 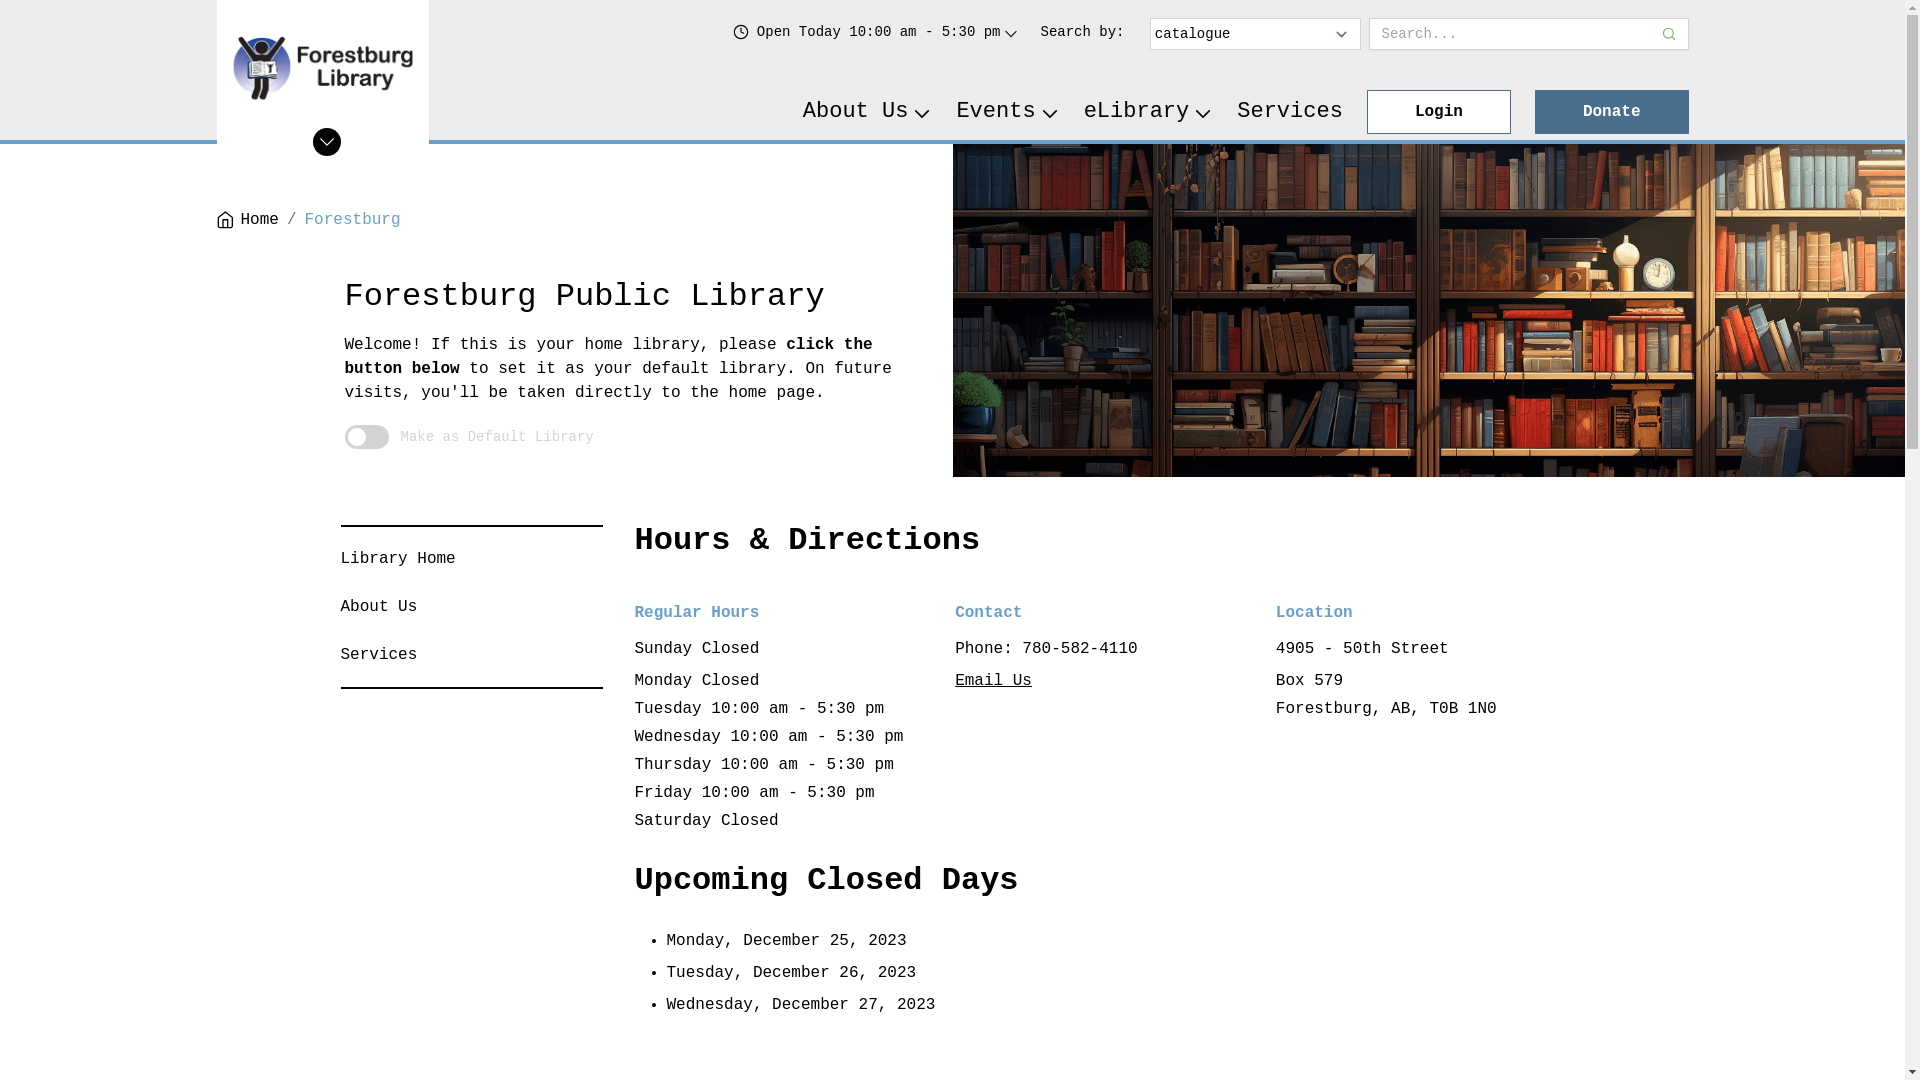 I want to click on Email Us, so click(x=994, y=681).